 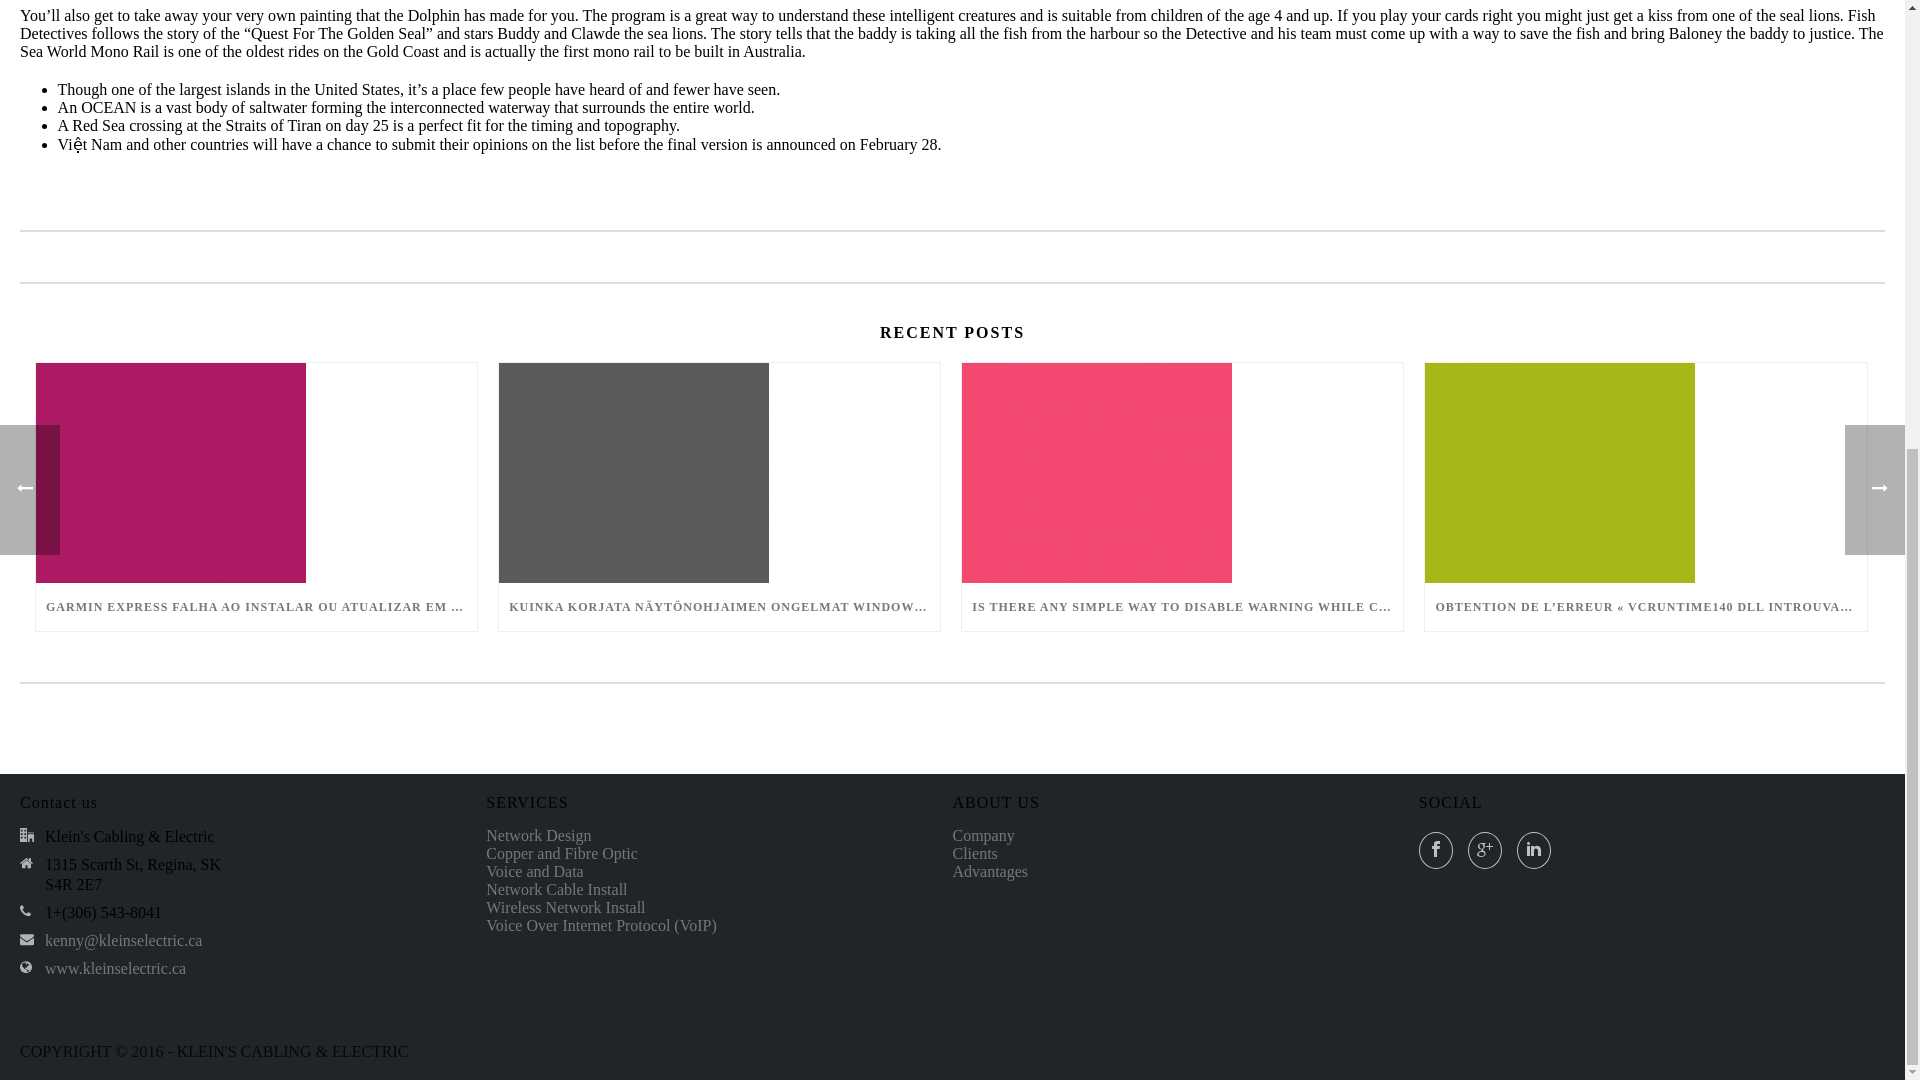 What do you see at coordinates (1534, 850) in the screenshot?
I see ` linkedin` at bounding box center [1534, 850].